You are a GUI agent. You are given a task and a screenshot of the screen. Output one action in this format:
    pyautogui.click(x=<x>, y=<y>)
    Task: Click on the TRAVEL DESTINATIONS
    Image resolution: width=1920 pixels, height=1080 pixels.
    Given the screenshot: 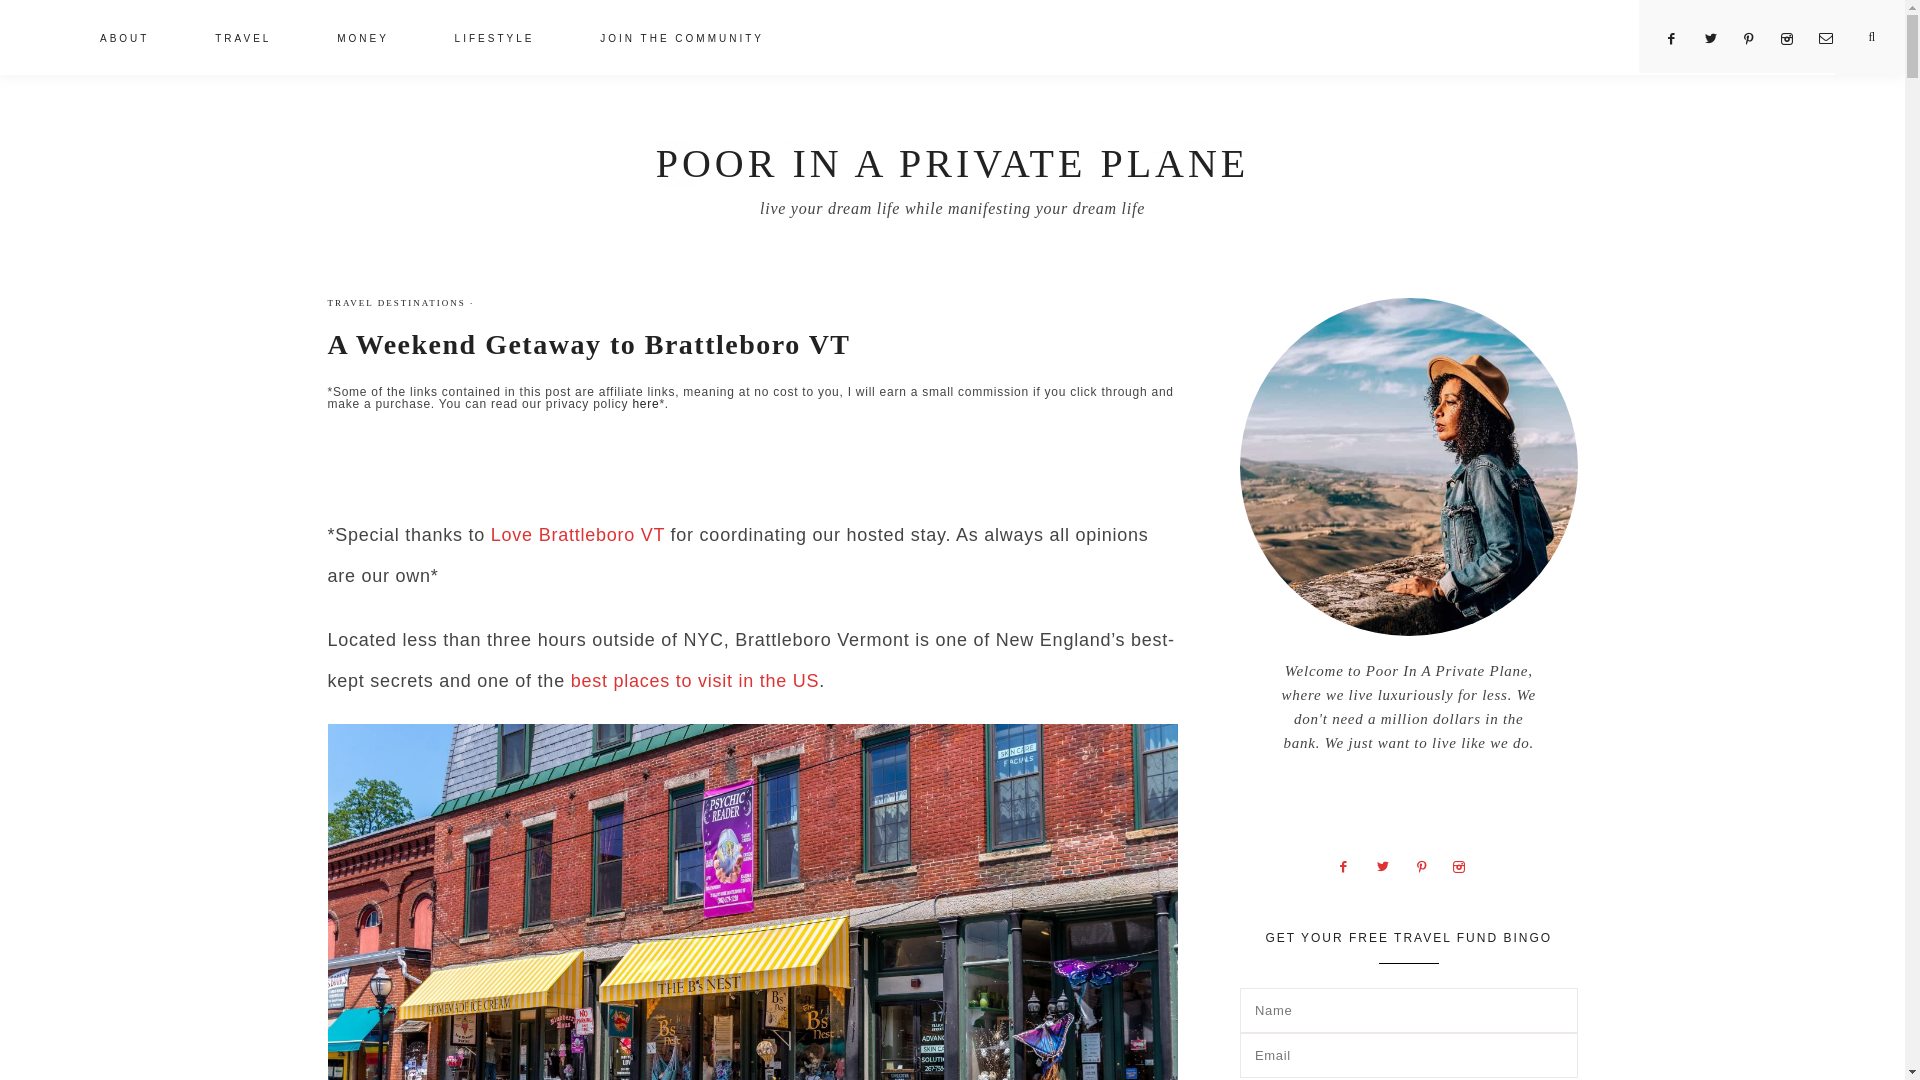 What is the action you would take?
    pyautogui.click(x=397, y=302)
    